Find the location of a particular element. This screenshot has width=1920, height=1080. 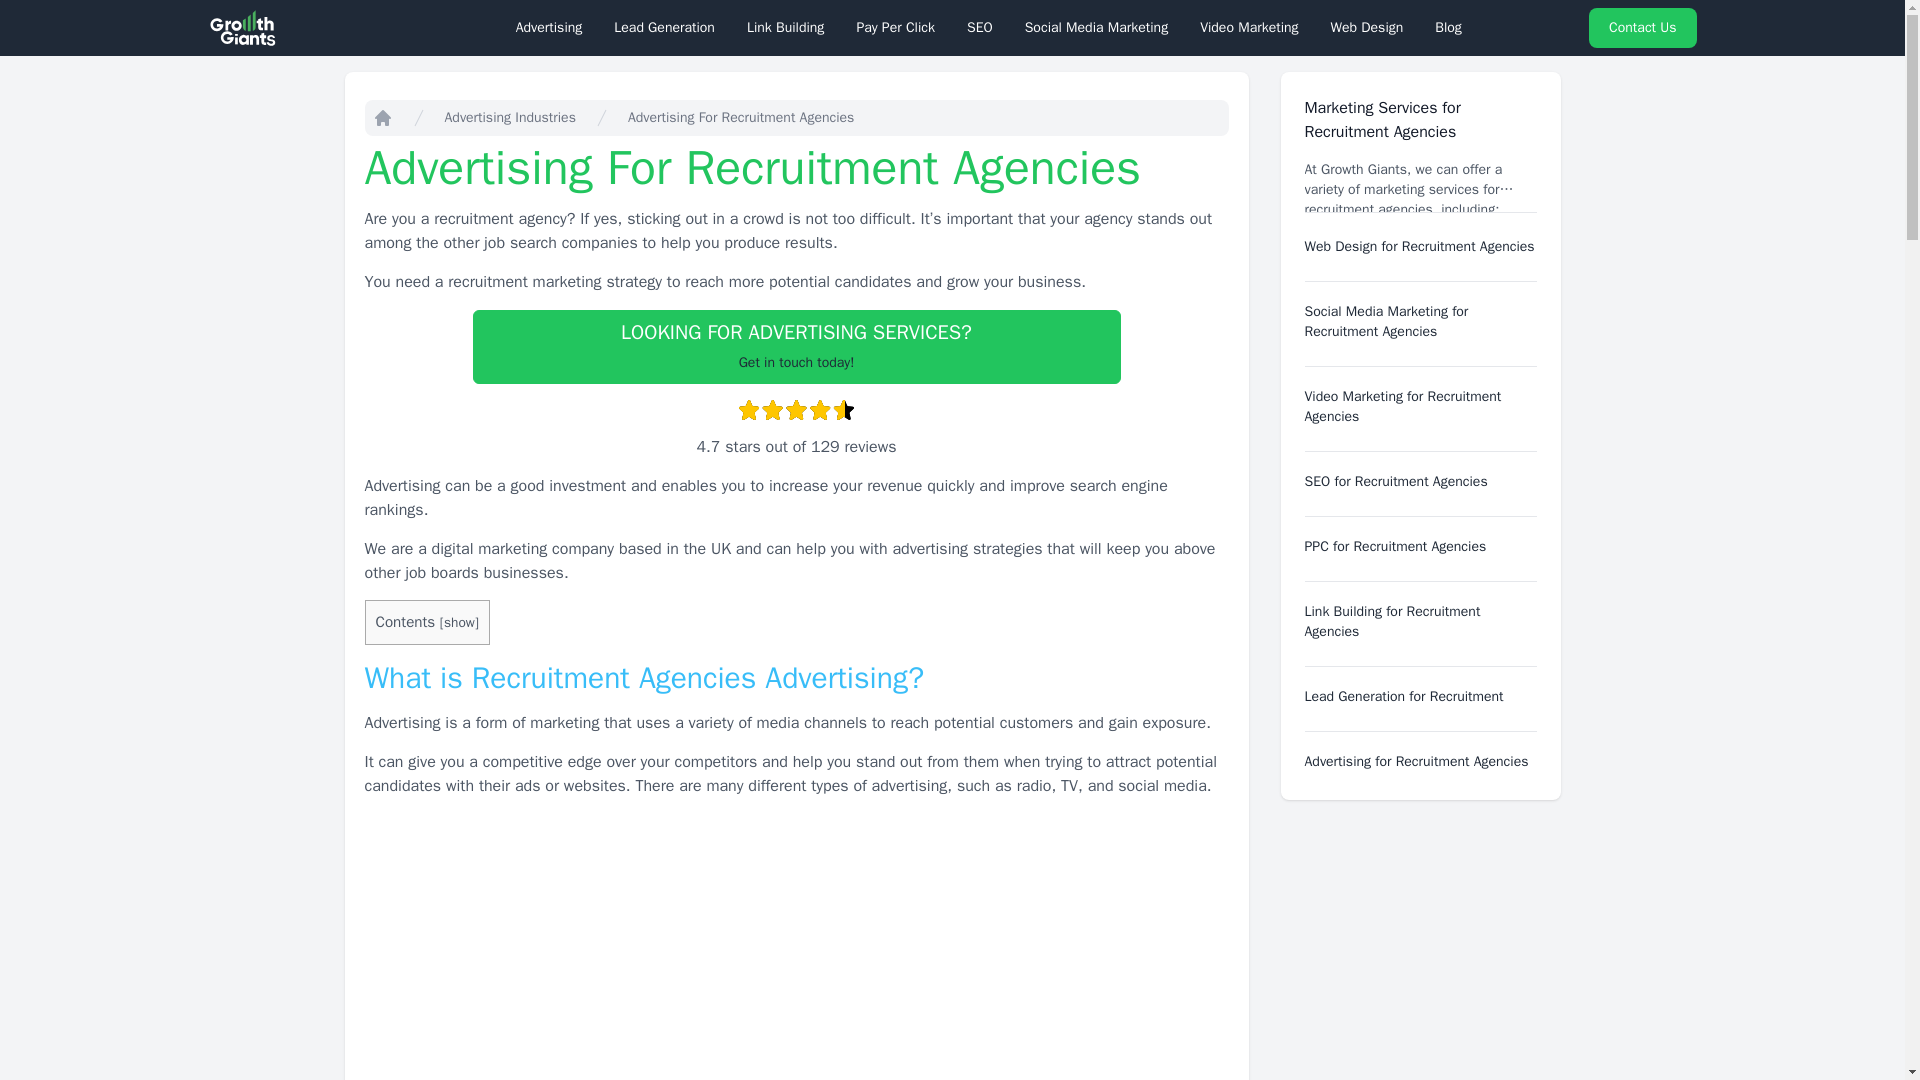

Link Building for Recruitment Agencies is located at coordinates (1392, 621).